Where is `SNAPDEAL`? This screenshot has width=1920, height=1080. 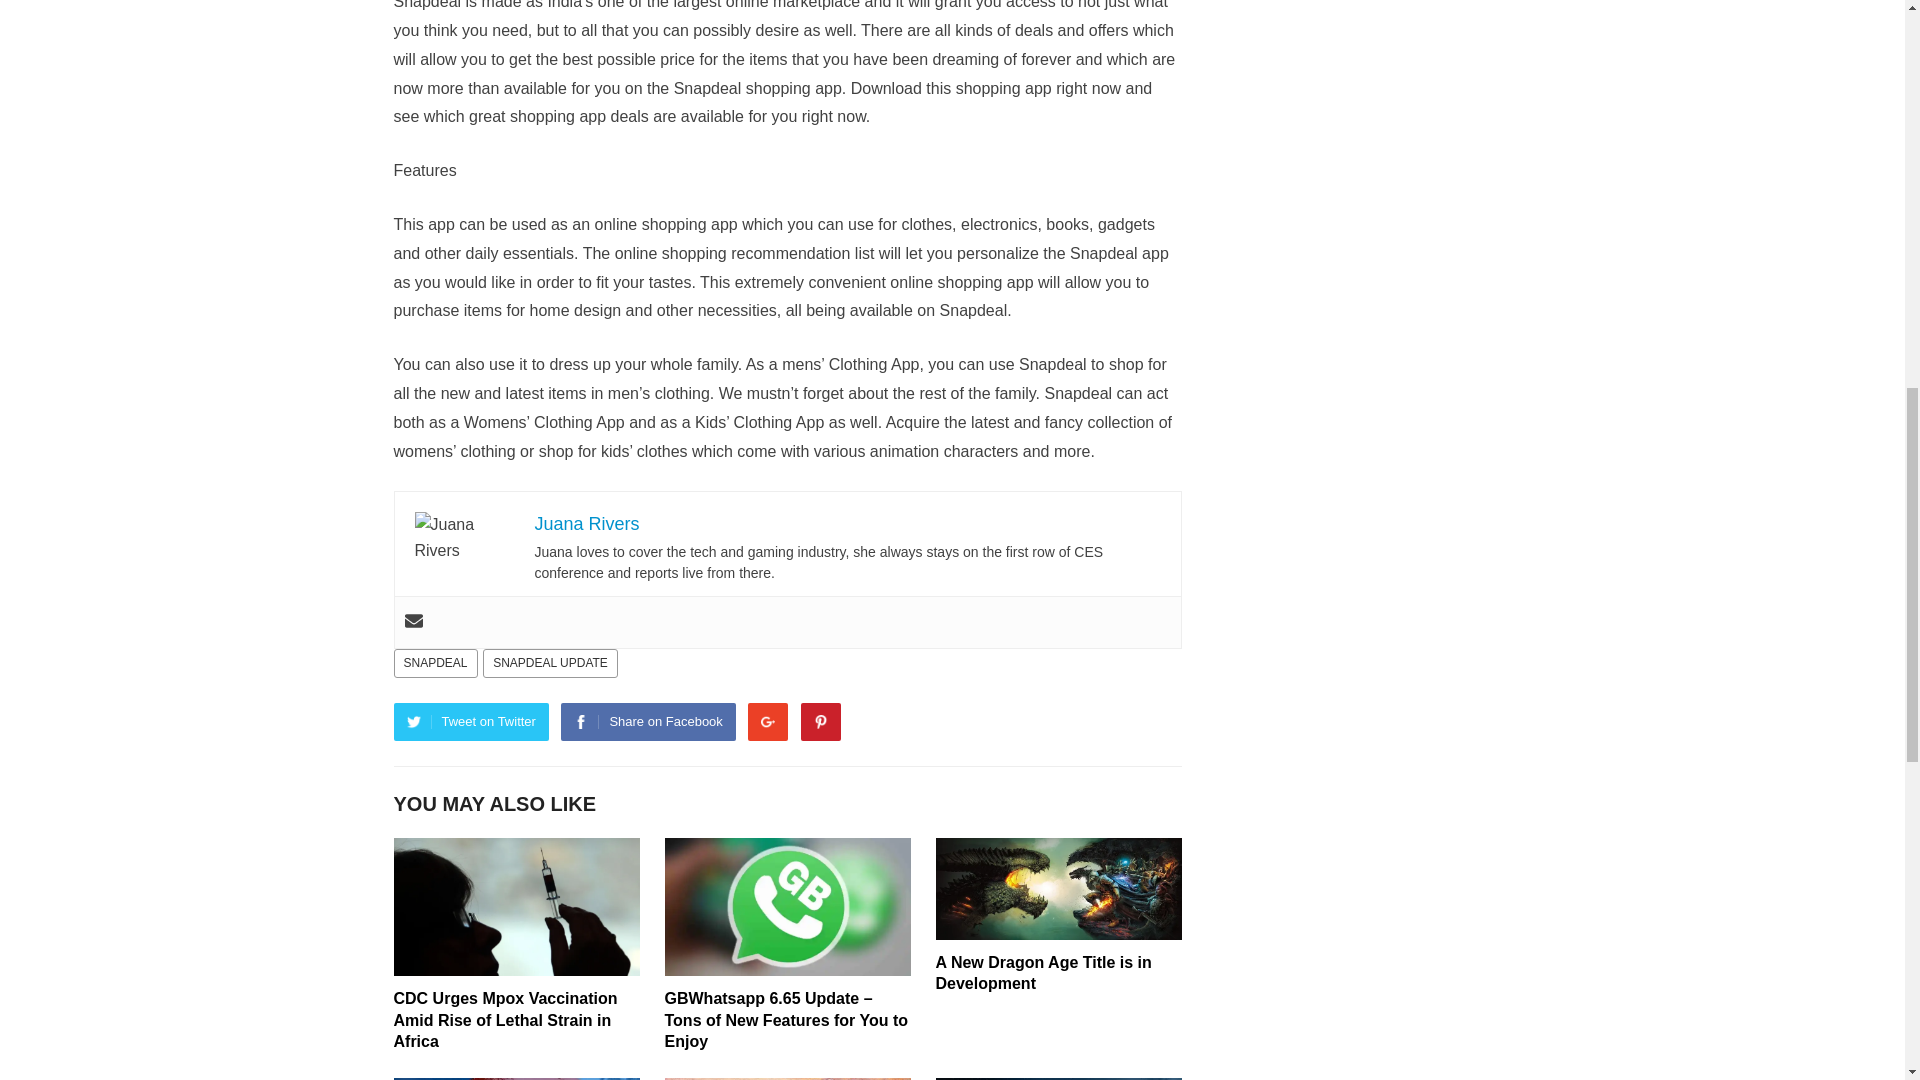 SNAPDEAL is located at coordinates (436, 664).